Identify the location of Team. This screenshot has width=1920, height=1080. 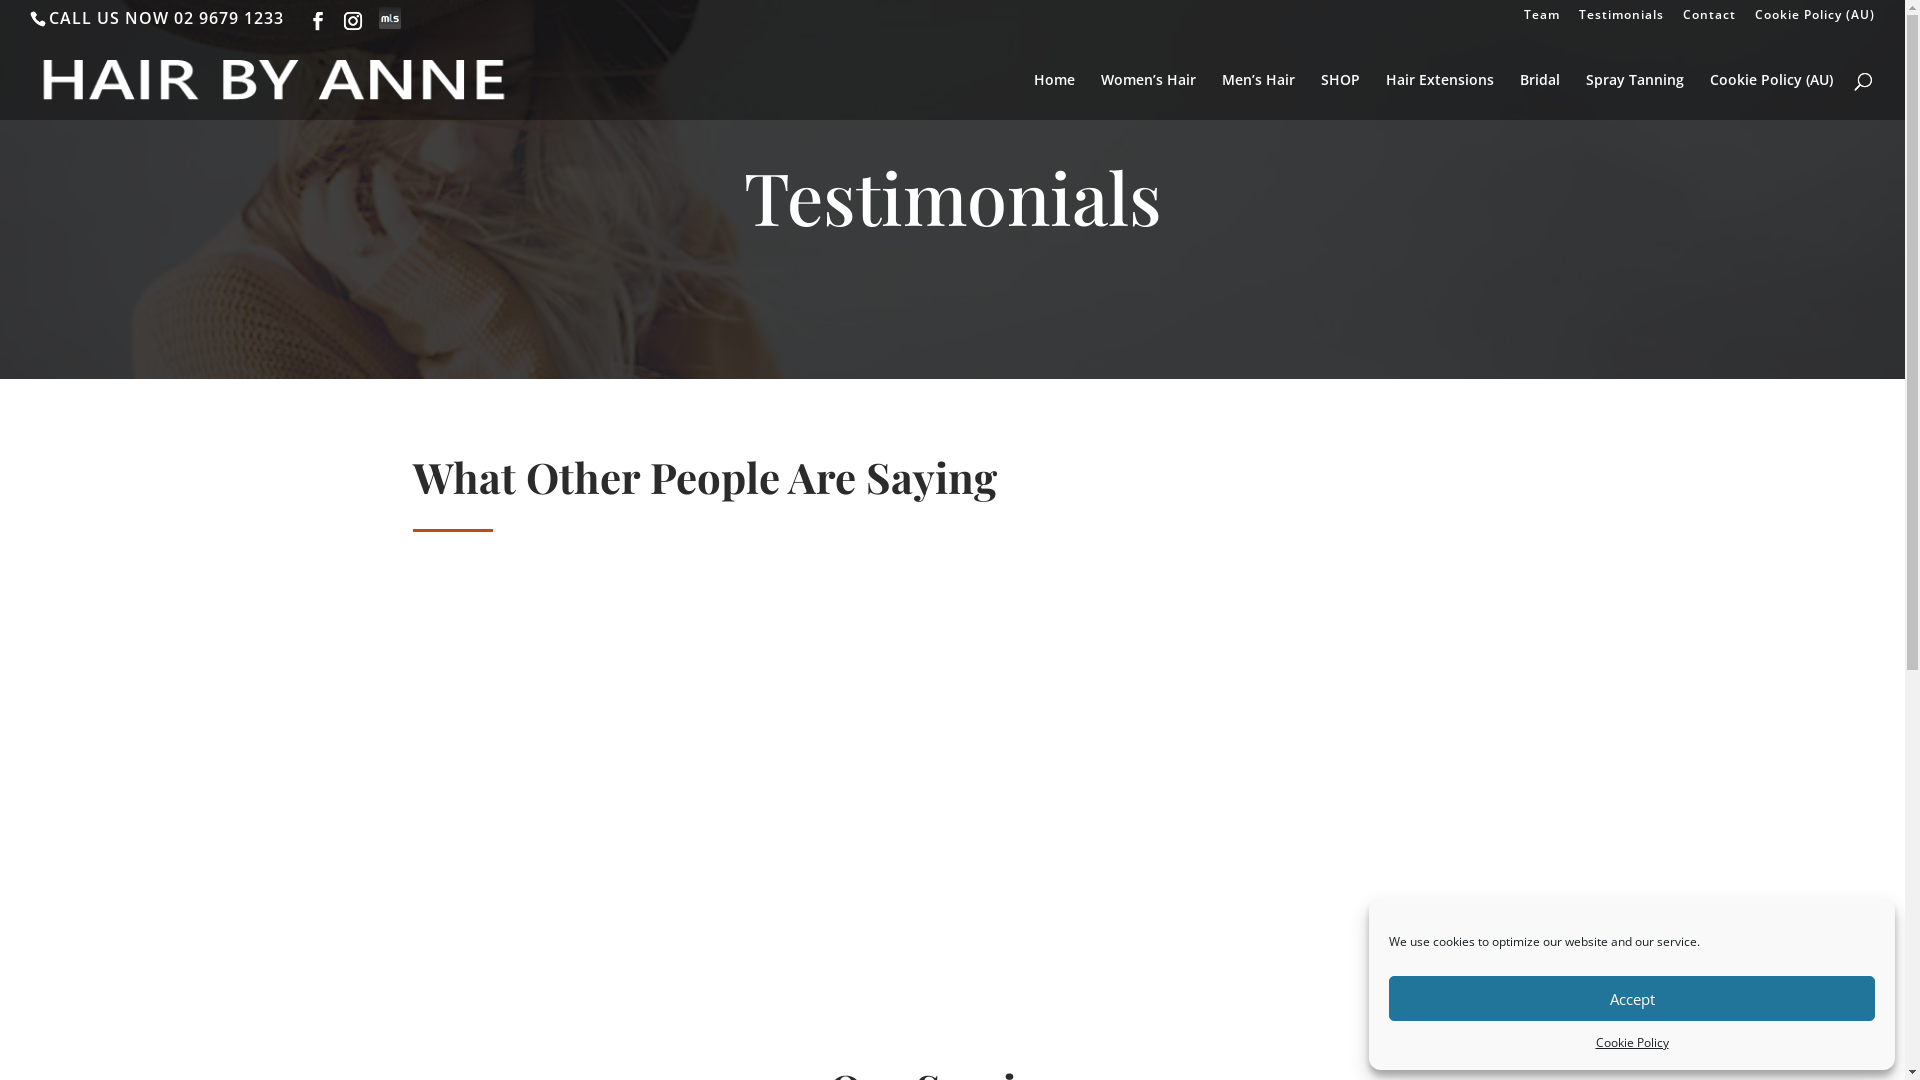
(1542, 20).